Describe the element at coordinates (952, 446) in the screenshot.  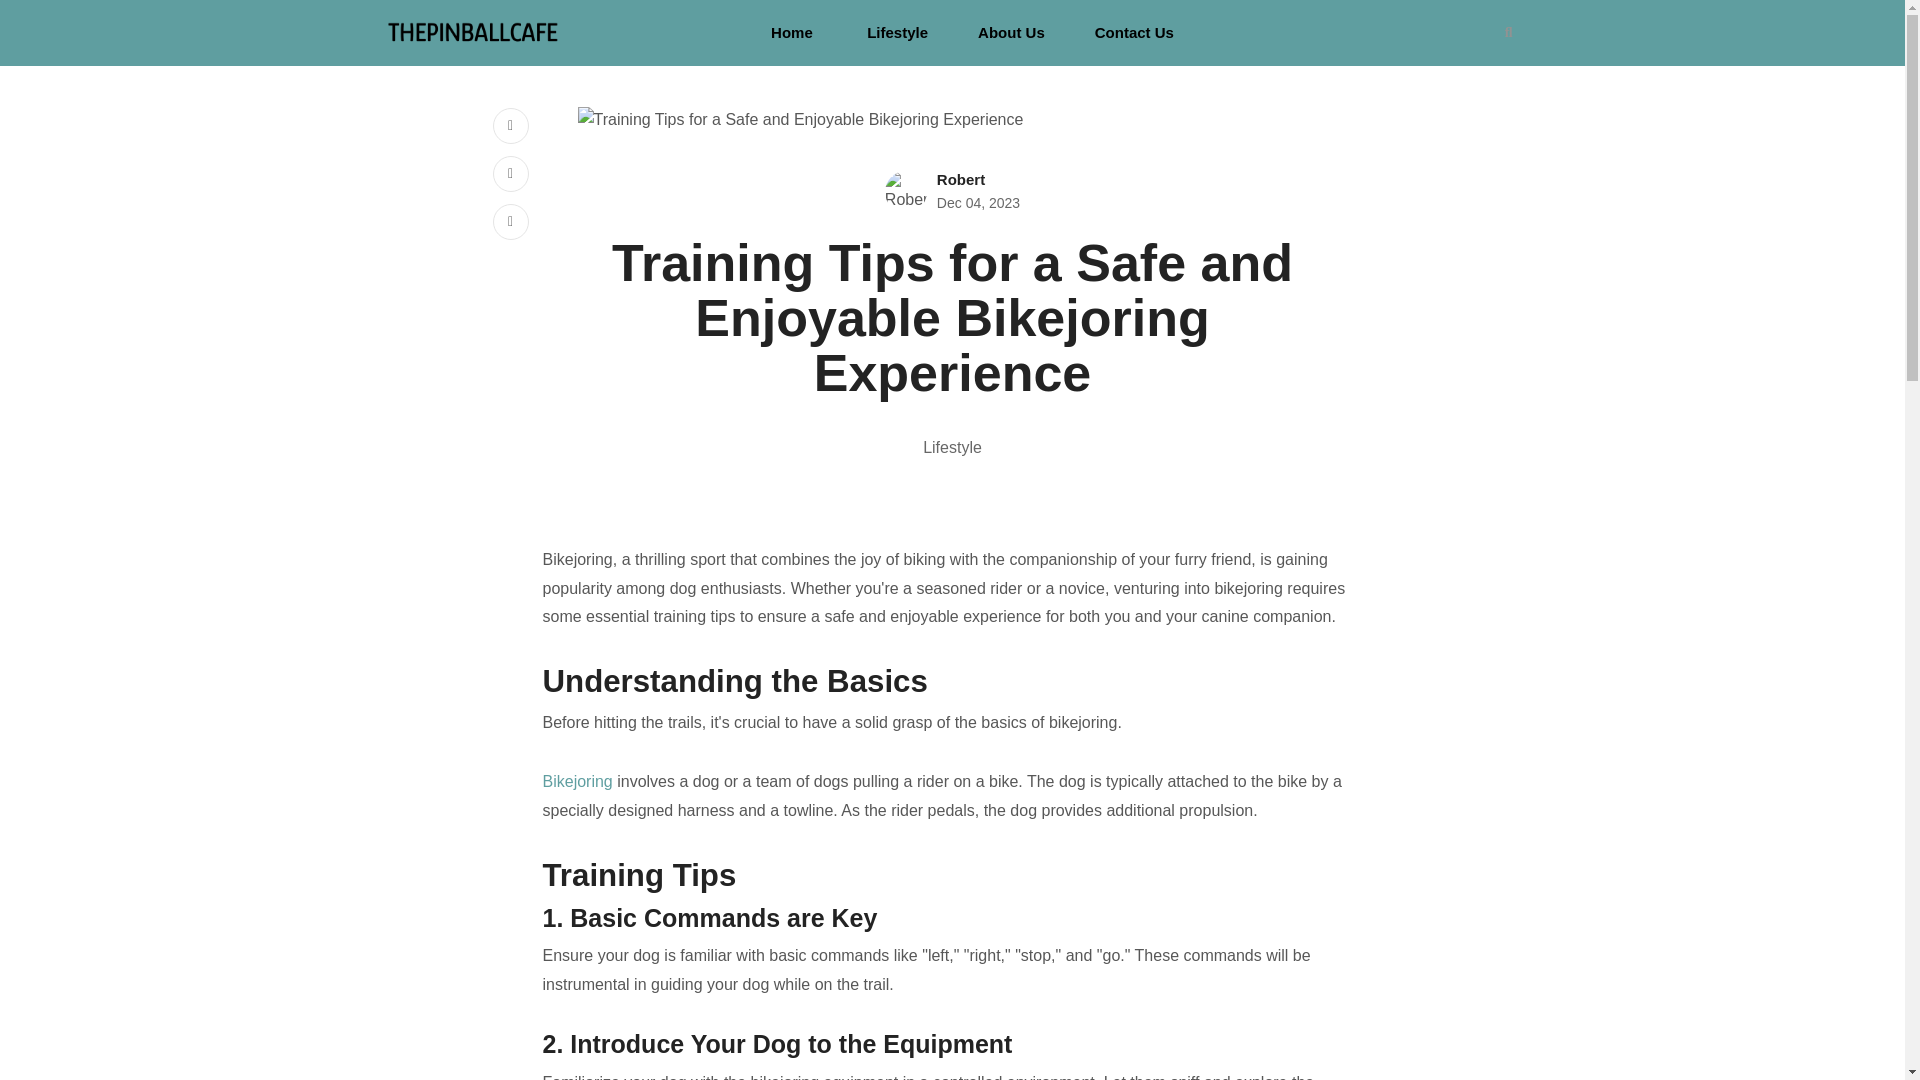
I see `Lifestyle` at that location.